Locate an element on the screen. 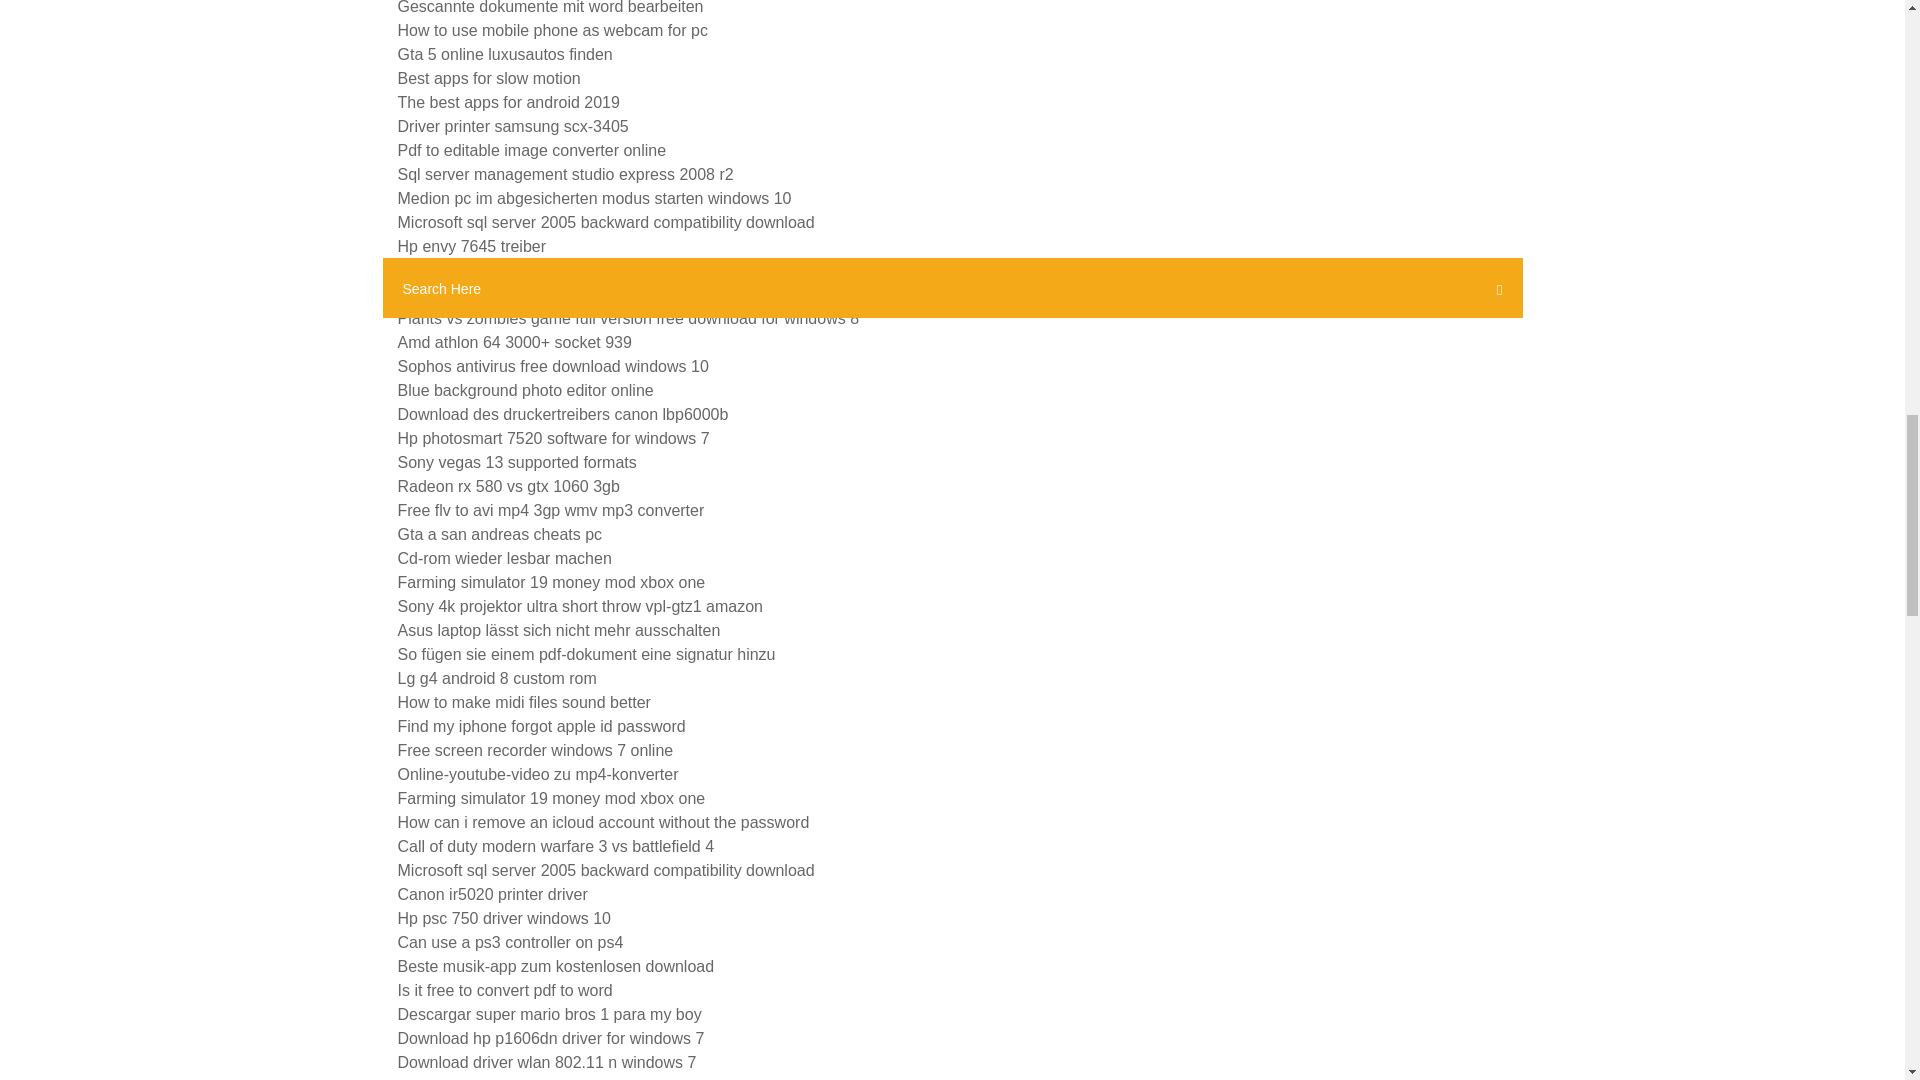 This screenshot has height=1080, width=1920. Best apps for slow motion is located at coordinates (489, 78).